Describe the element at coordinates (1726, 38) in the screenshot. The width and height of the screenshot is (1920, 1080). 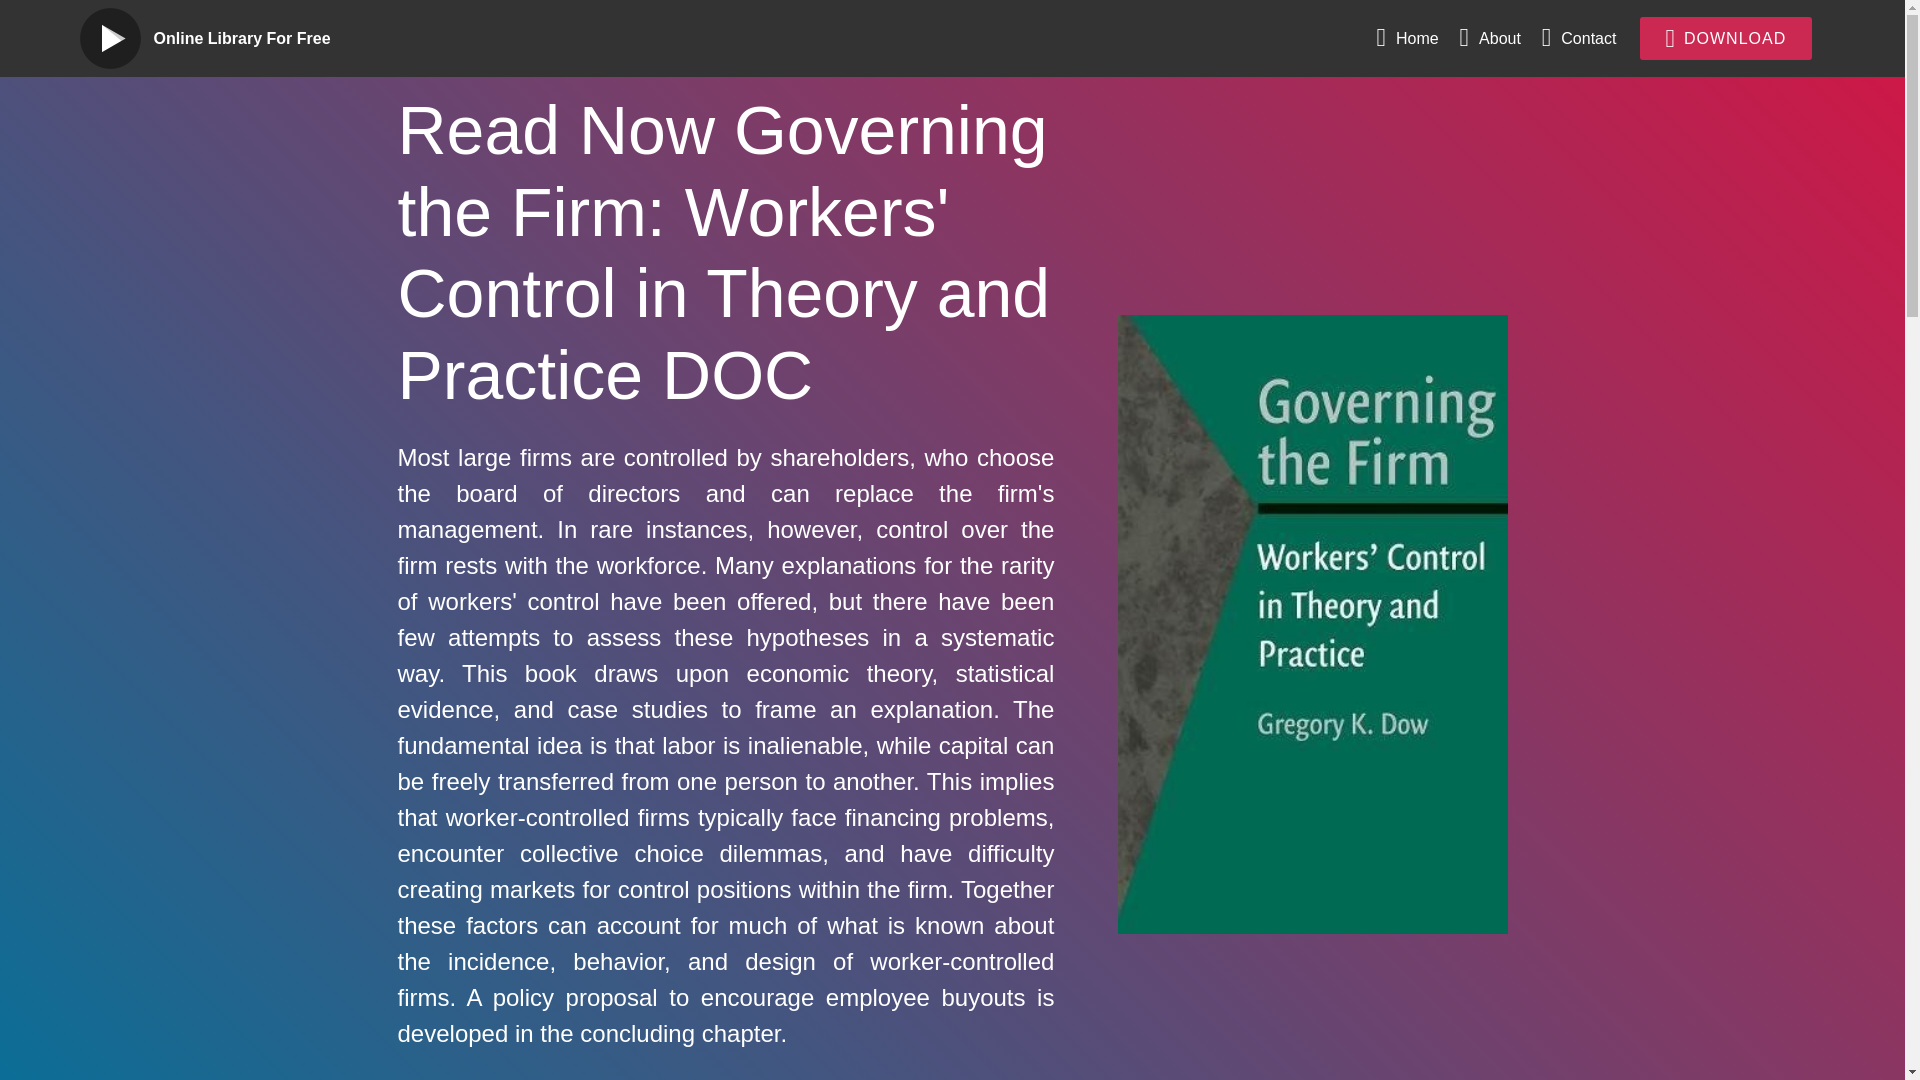
I see `DOWNLOAD` at that location.